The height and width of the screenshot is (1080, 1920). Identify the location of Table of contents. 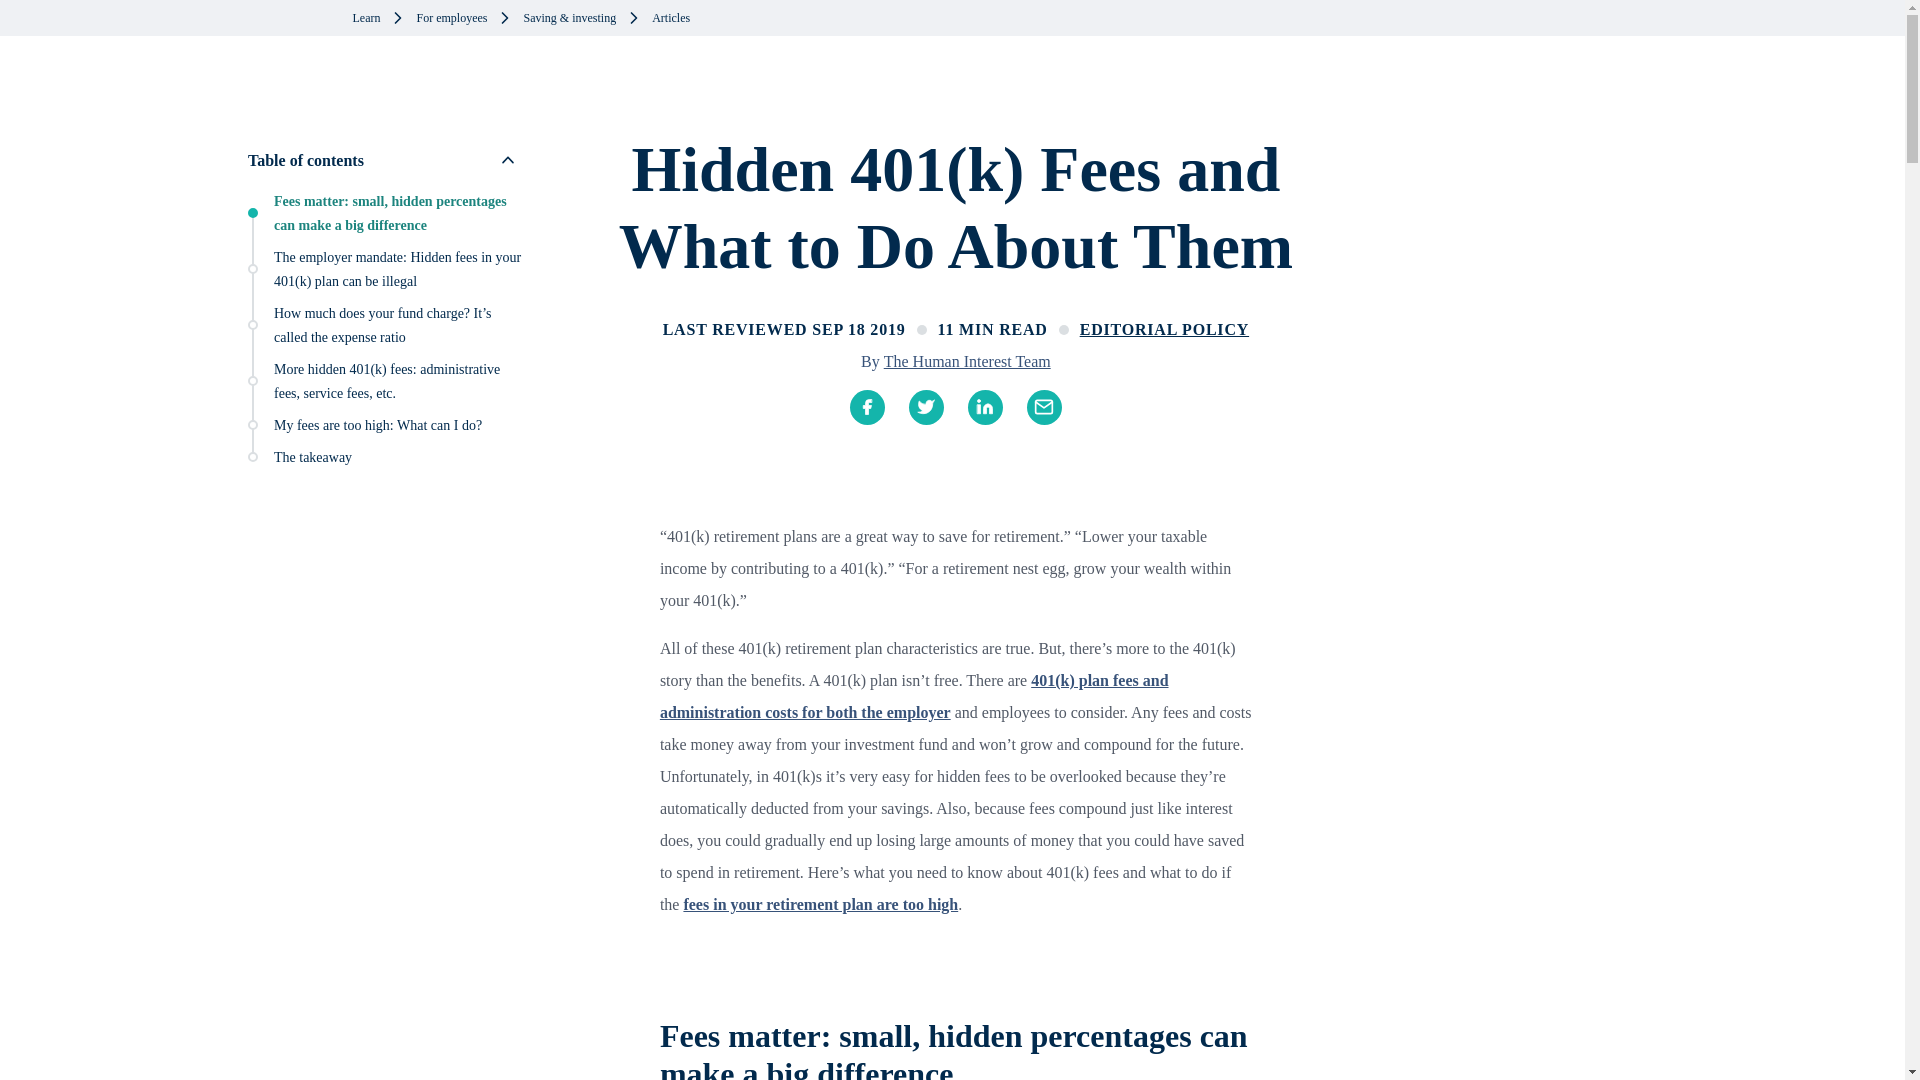
(386, 160).